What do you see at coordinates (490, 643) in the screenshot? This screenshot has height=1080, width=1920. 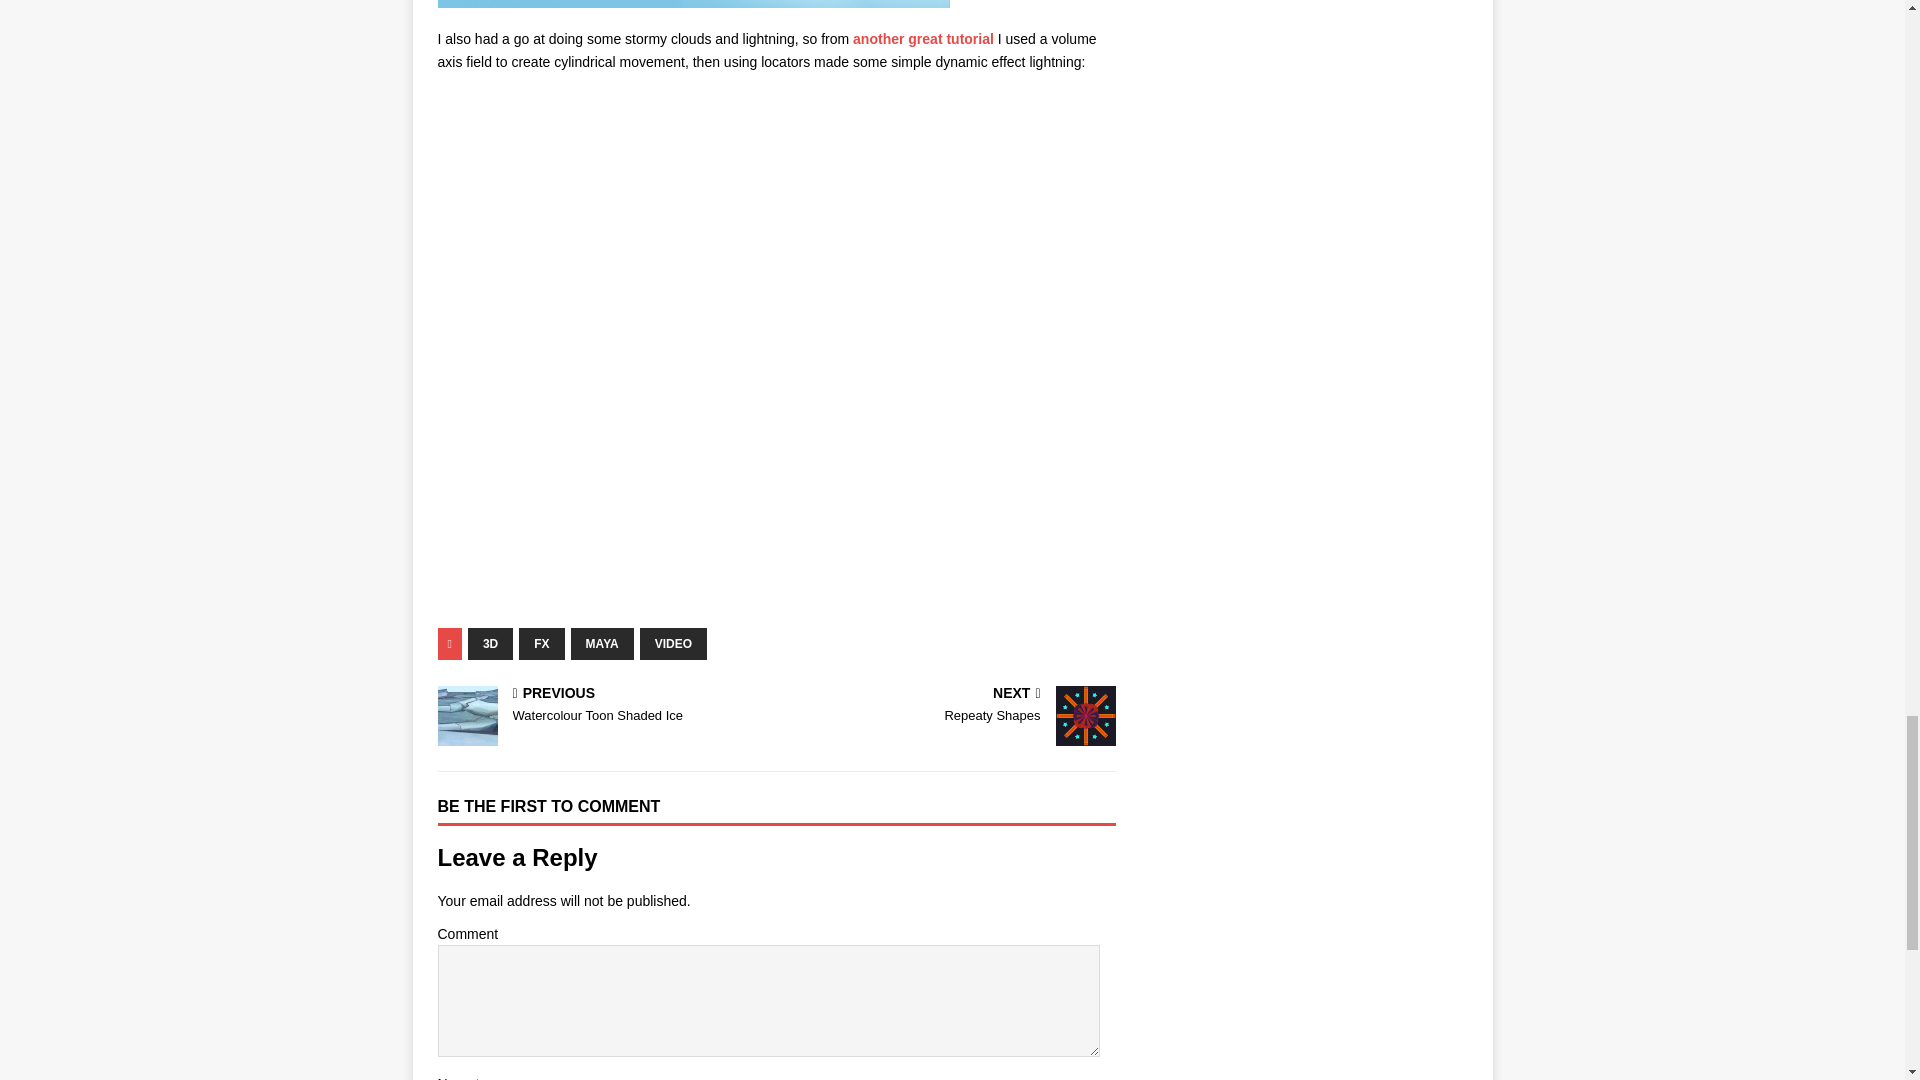 I see `3D` at bounding box center [490, 643].